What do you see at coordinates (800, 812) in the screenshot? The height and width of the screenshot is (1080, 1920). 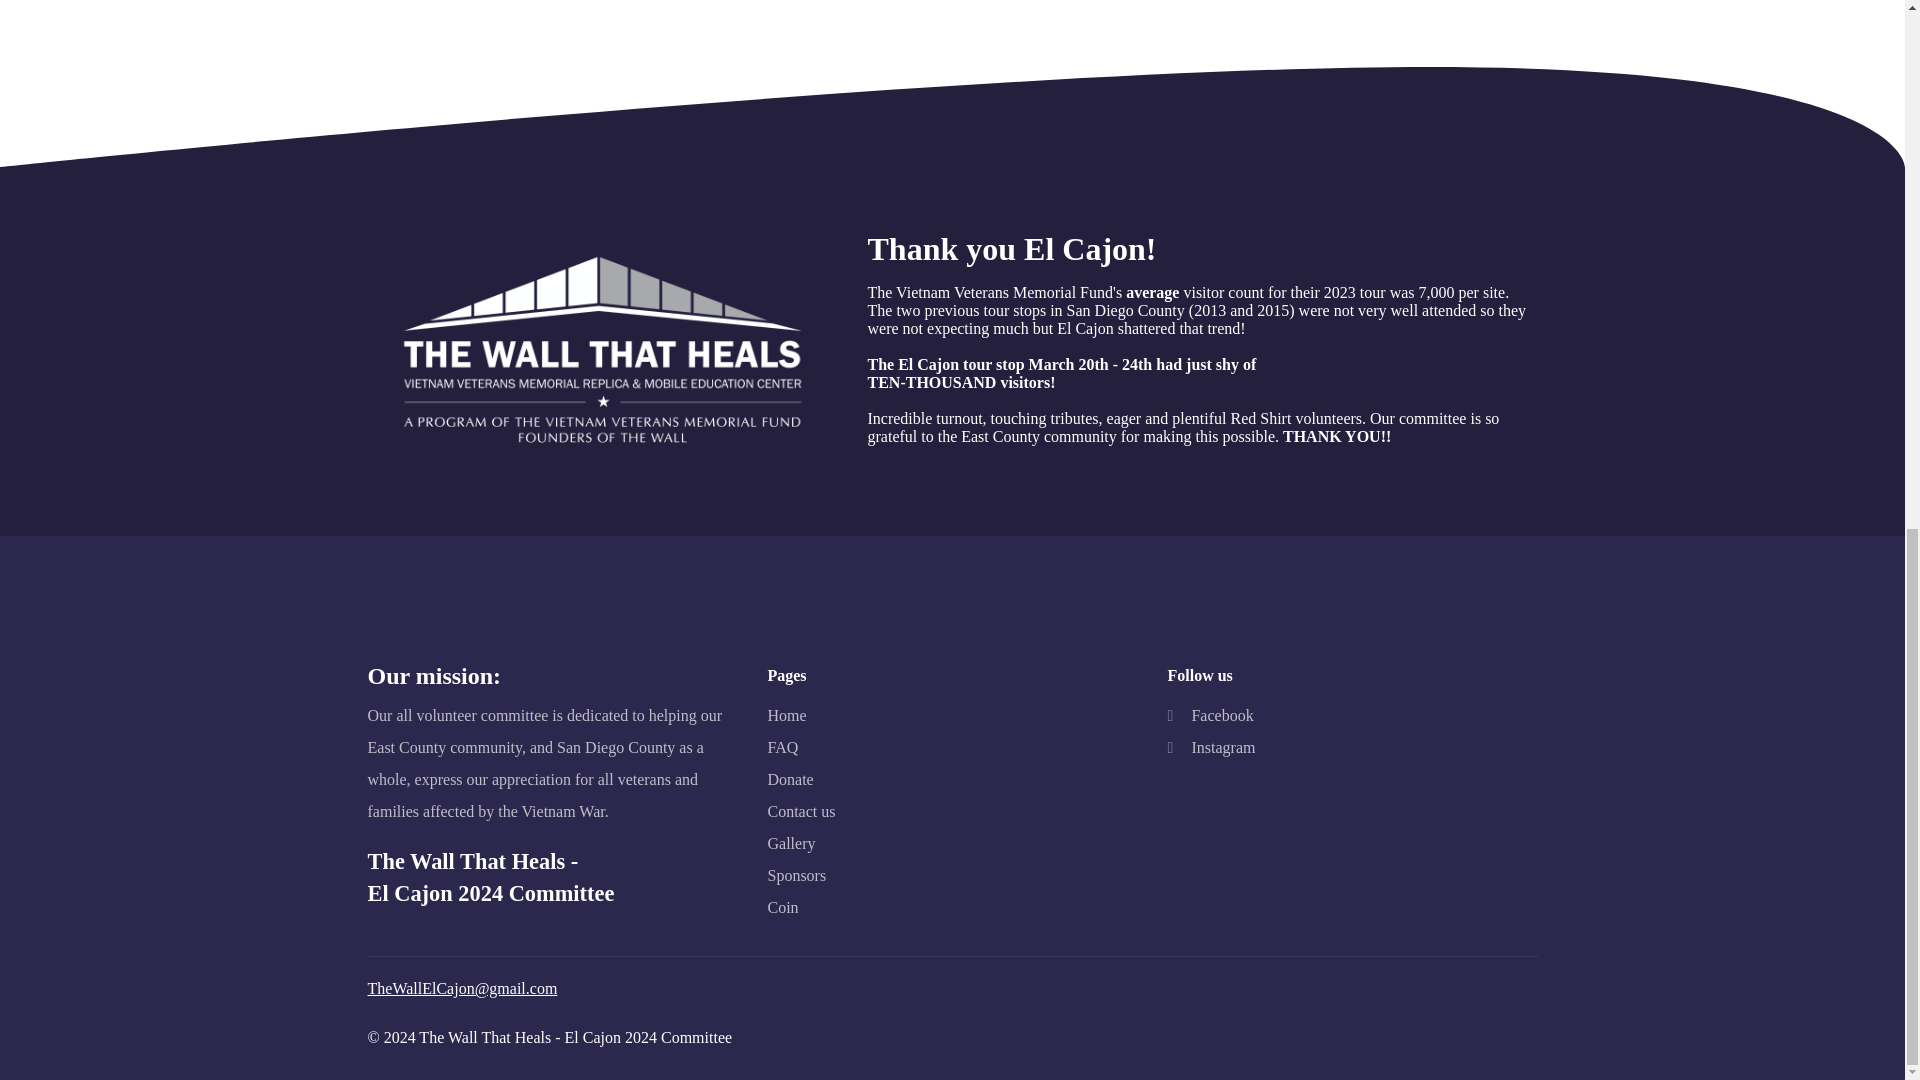 I see `Contact us` at bounding box center [800, 812].